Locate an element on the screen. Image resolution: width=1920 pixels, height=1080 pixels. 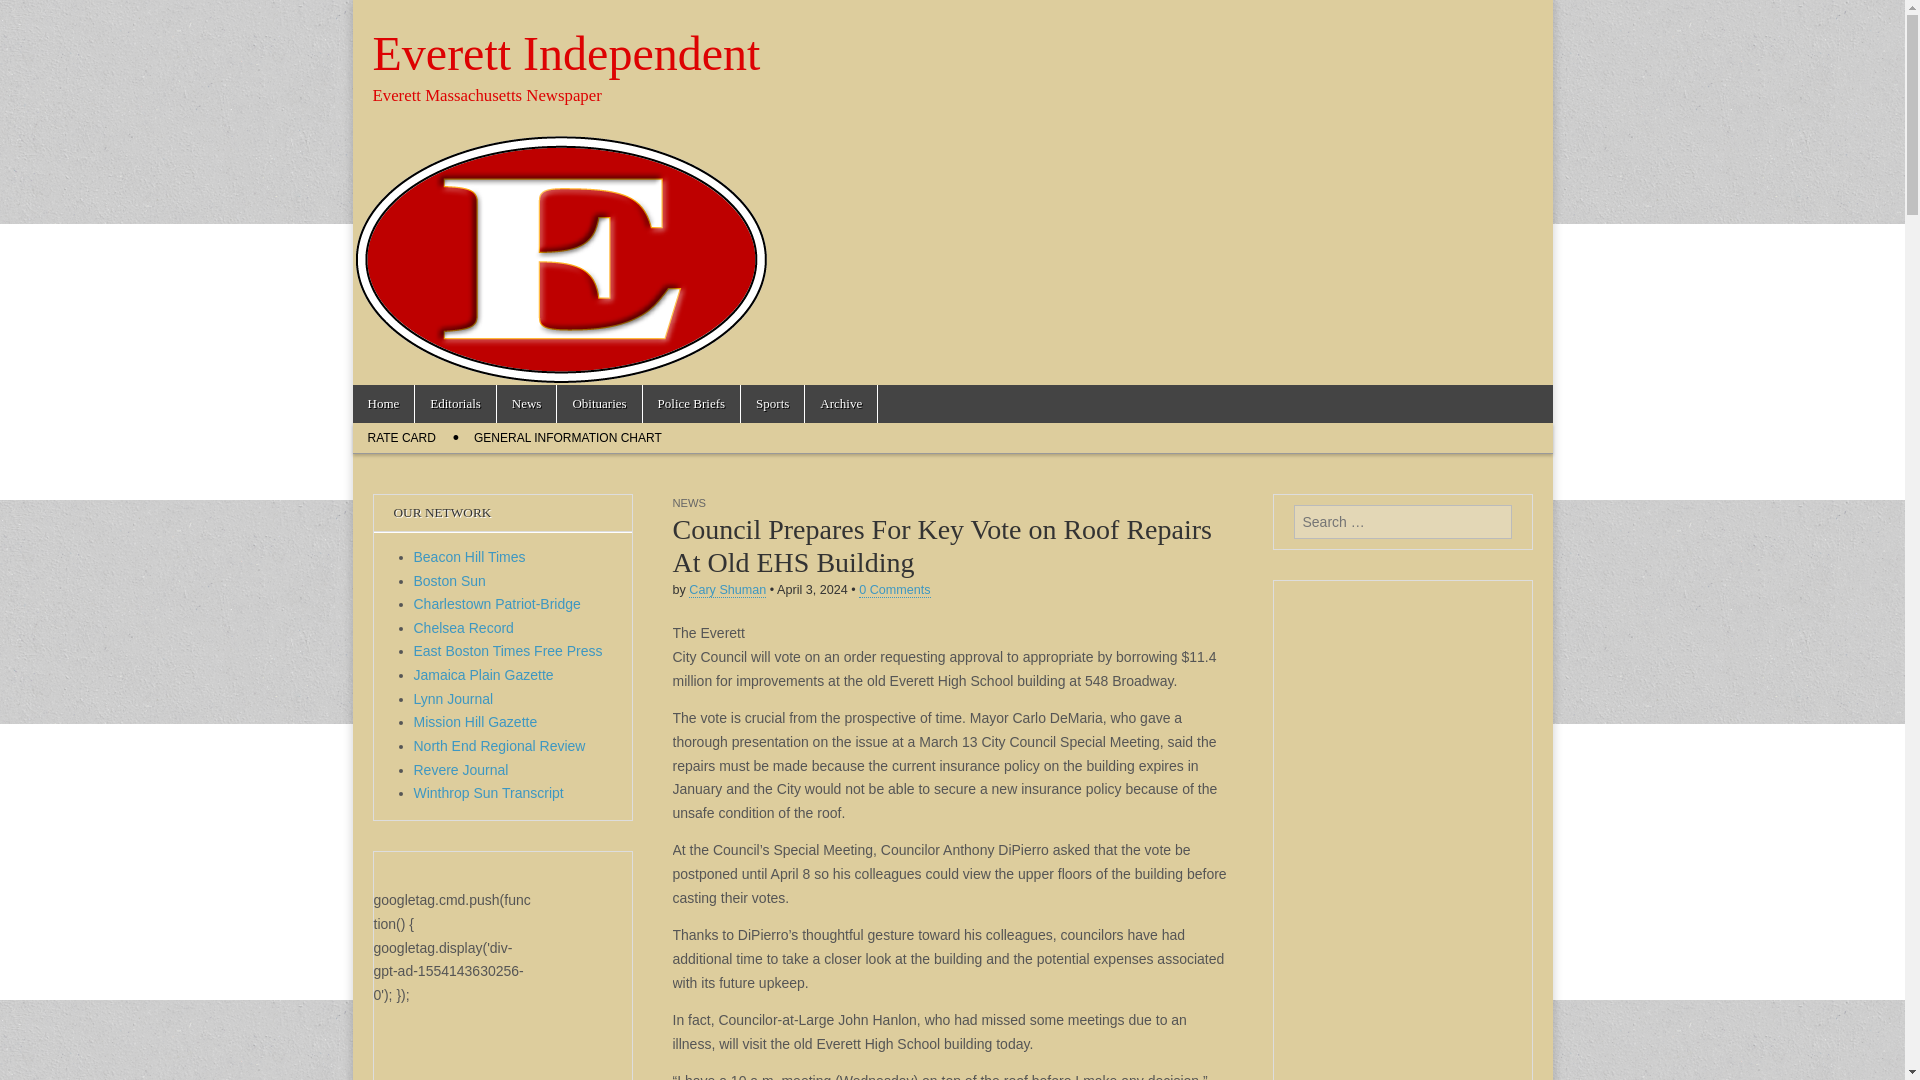
Posts by Cary Shuman is located at coordinates (728, 590).